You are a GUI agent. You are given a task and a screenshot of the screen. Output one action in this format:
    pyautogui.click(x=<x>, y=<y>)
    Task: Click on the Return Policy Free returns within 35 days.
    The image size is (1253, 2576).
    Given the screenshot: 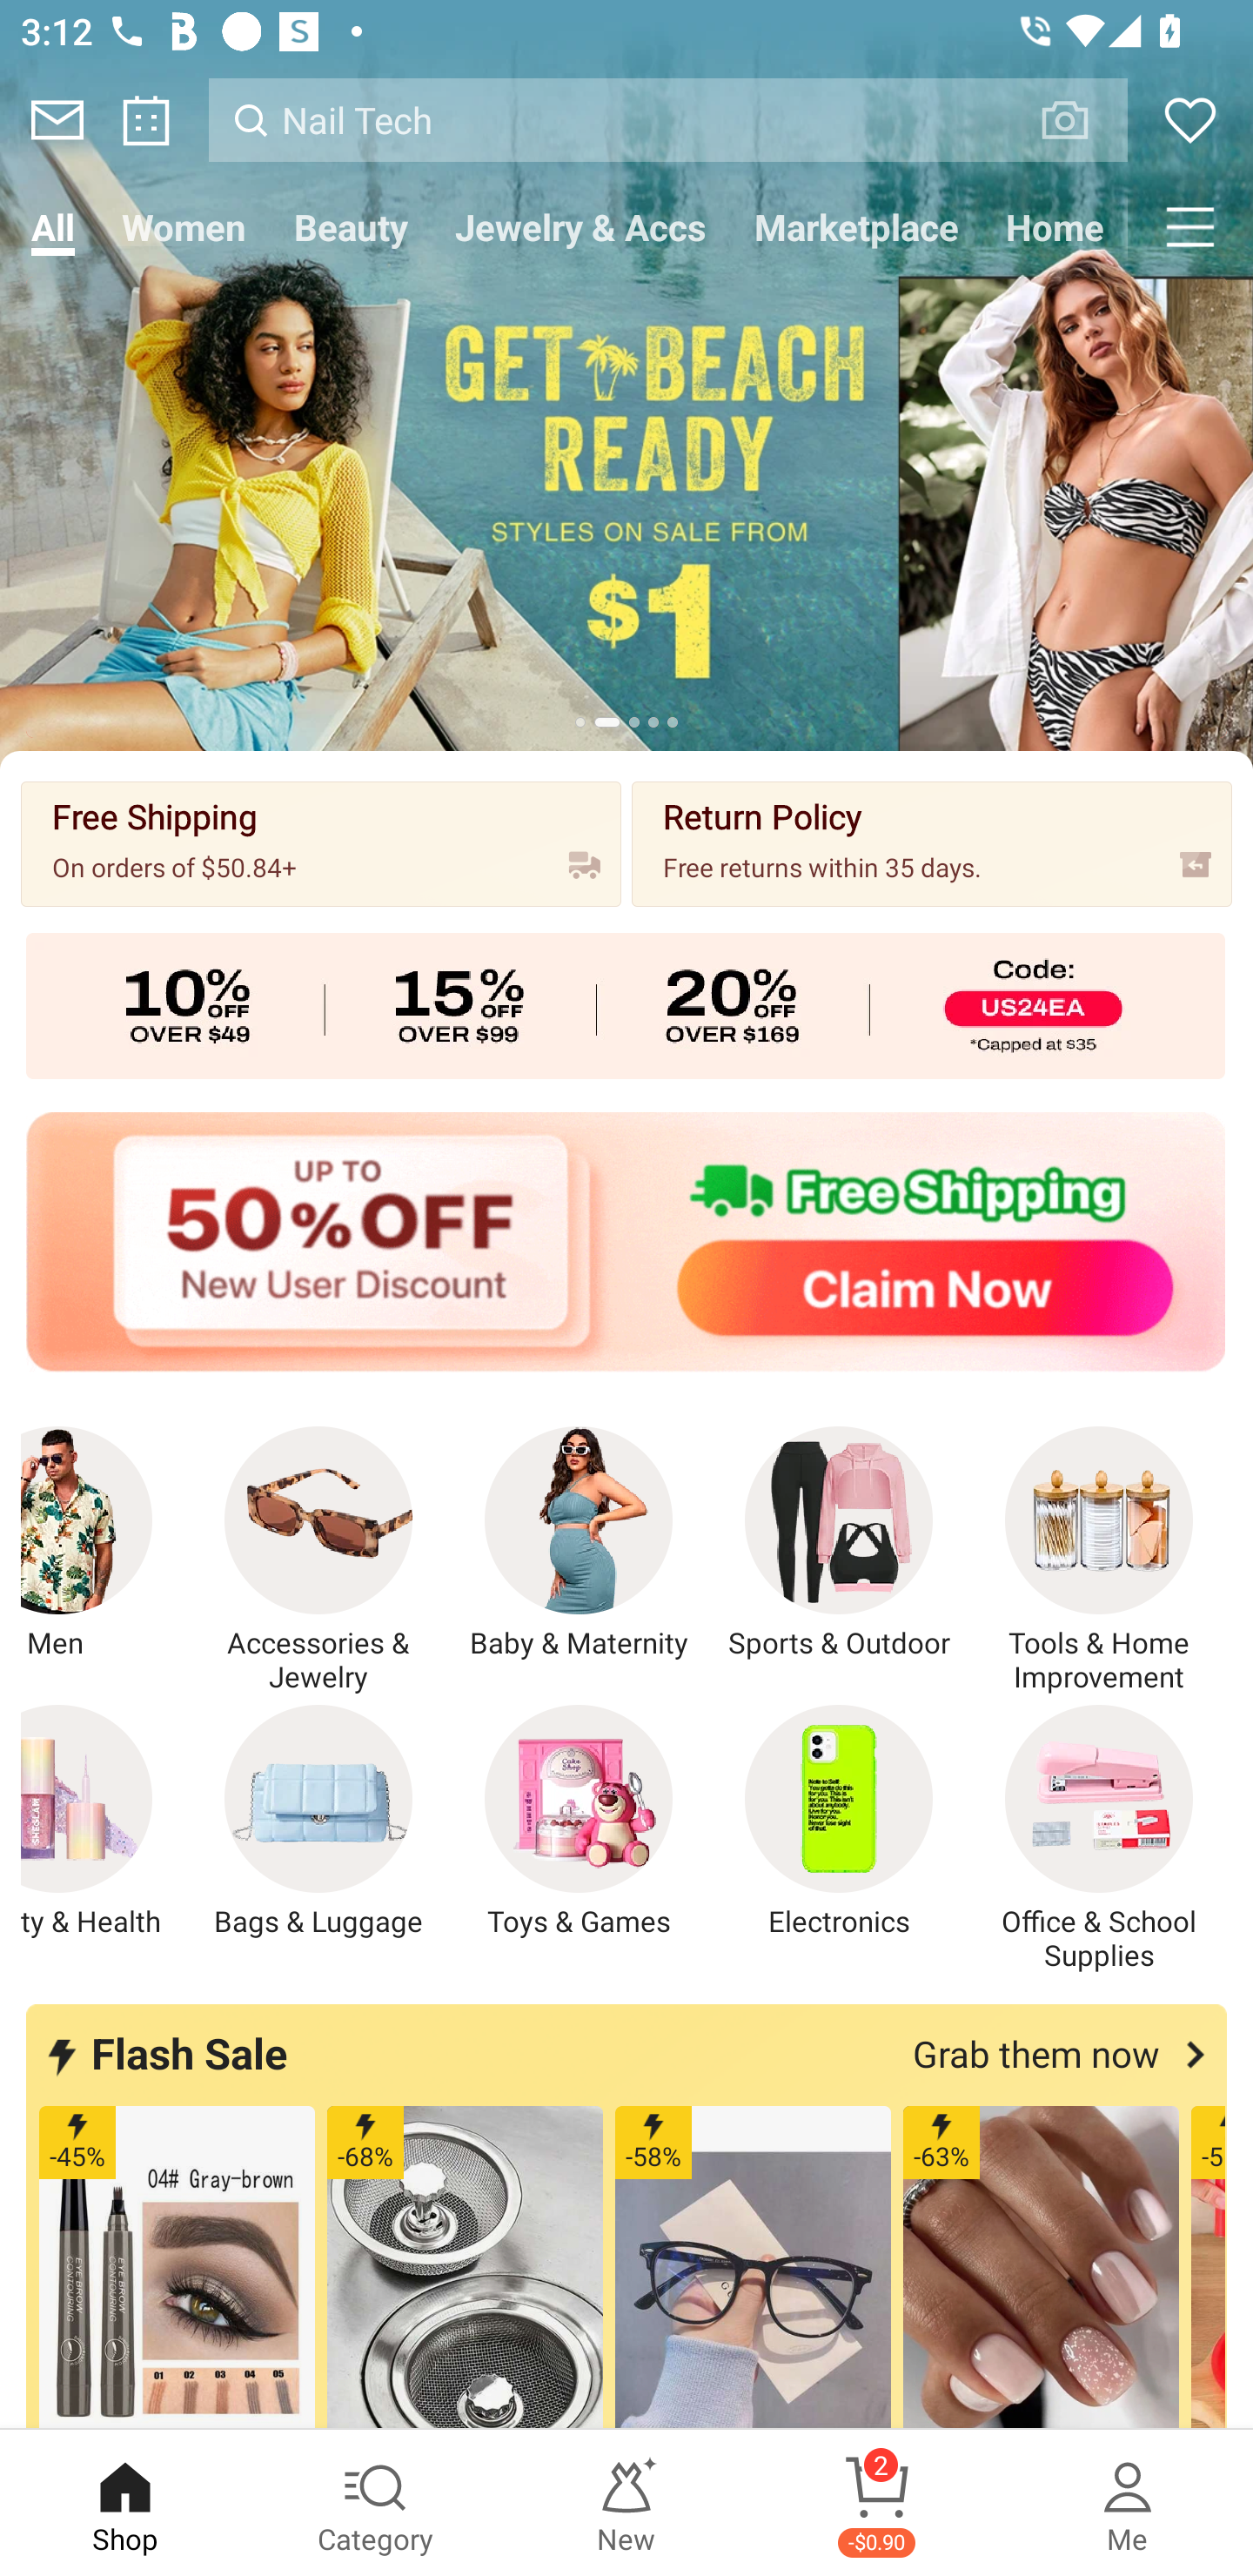 What is the action you would take?
    pyautogui.click(x=931, y=842)
    